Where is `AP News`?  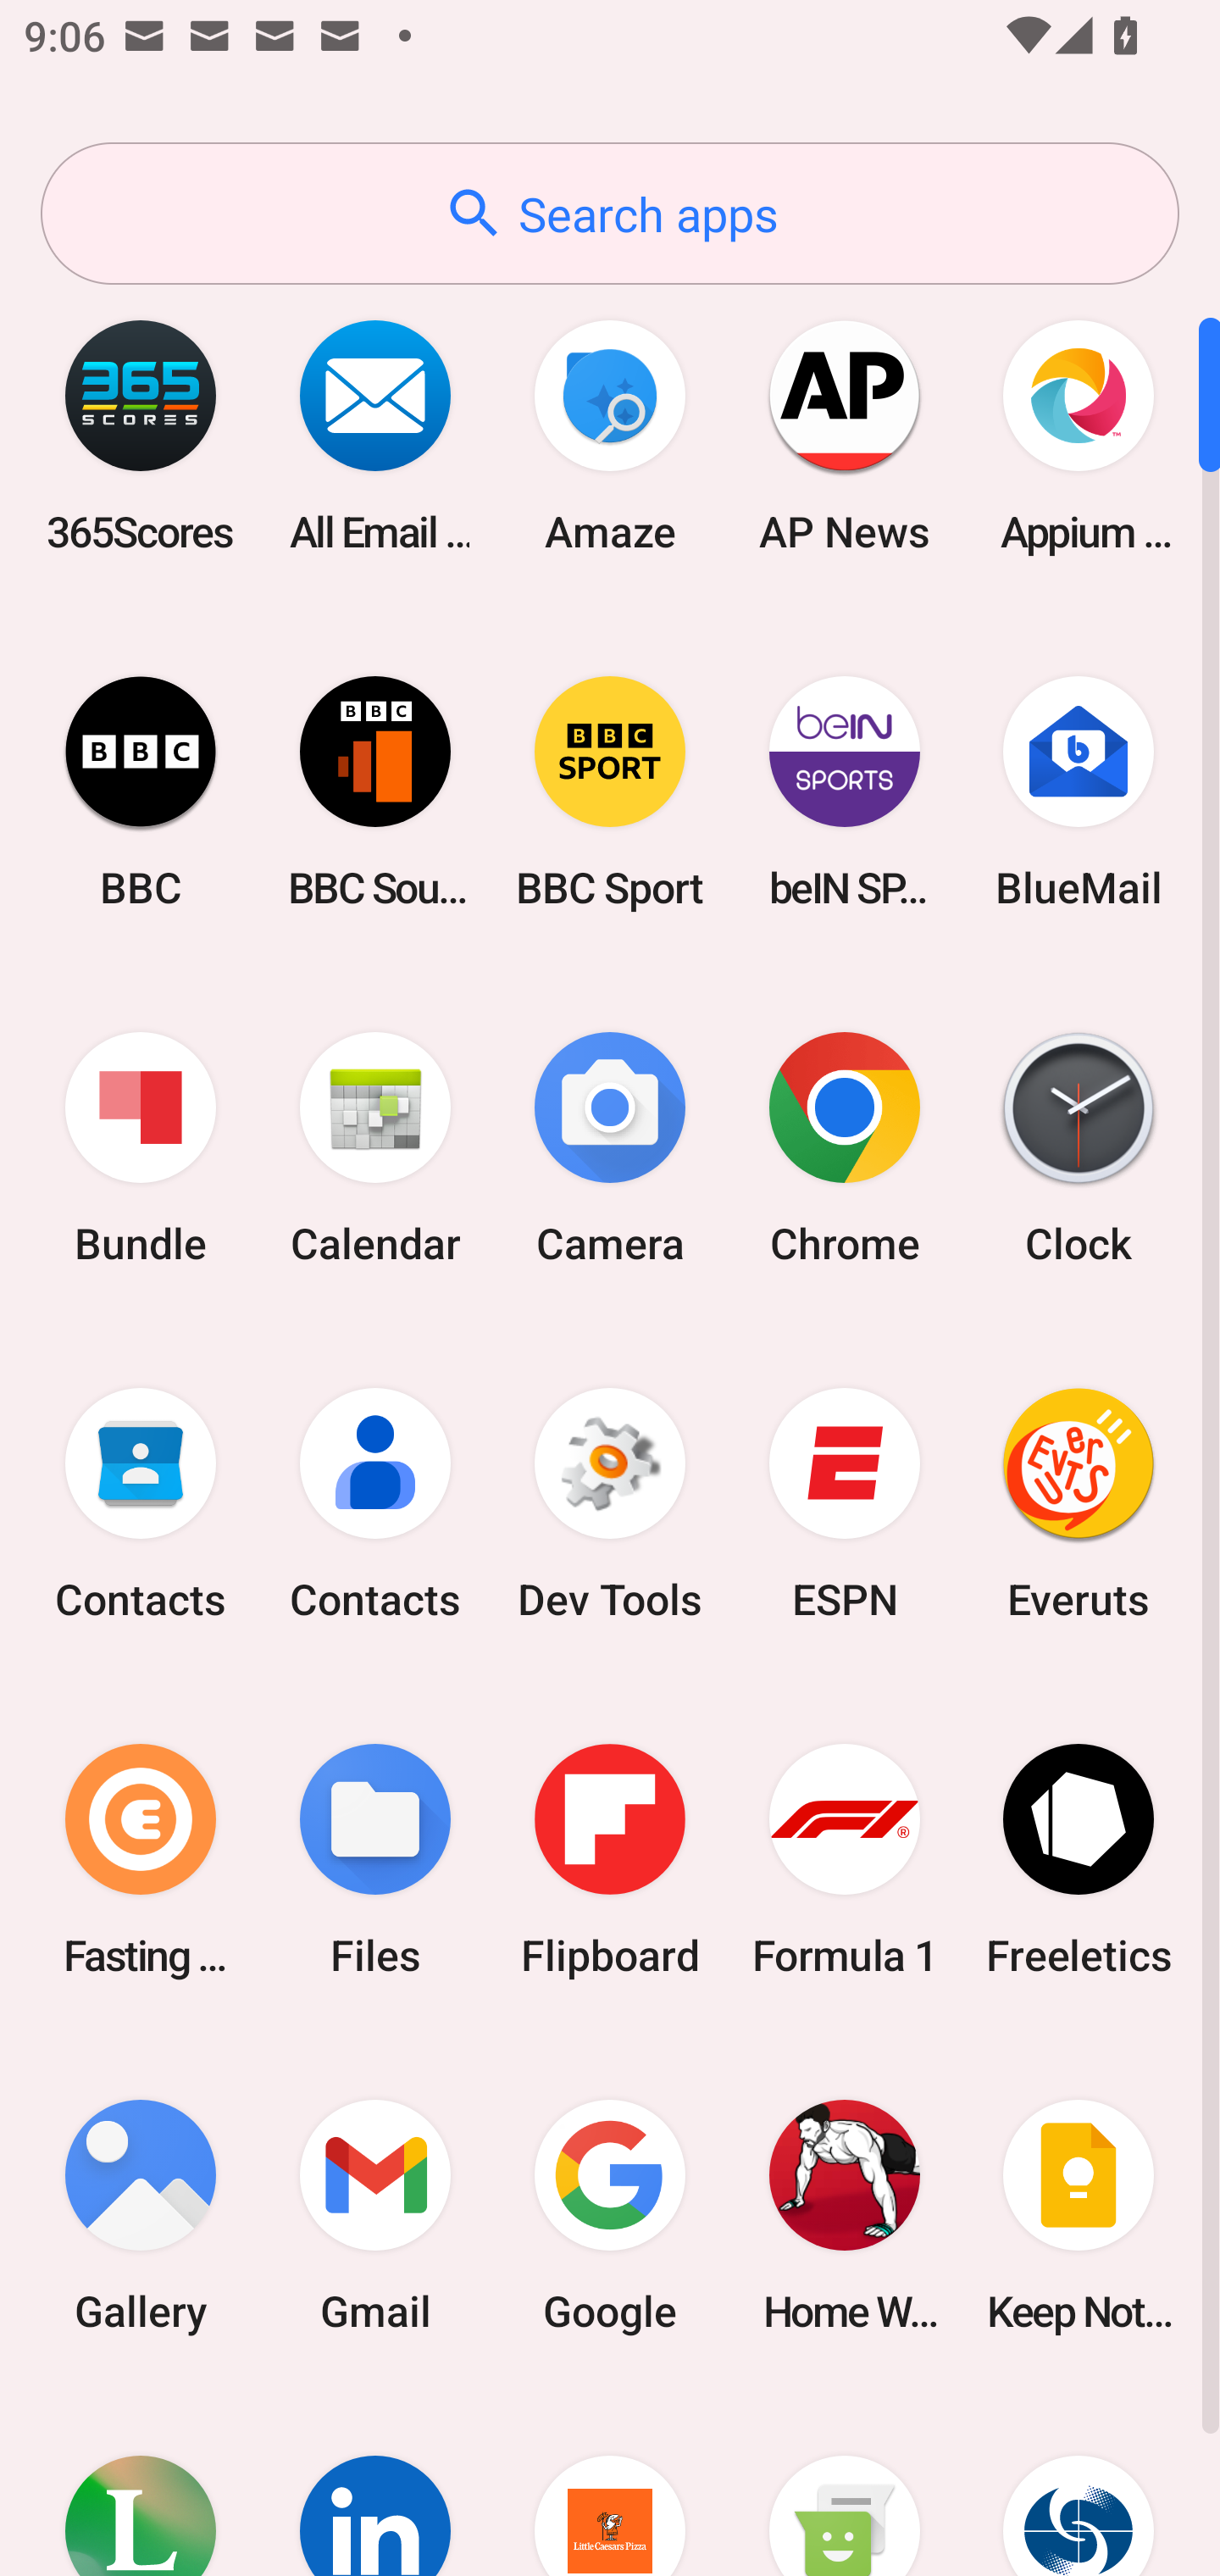 AP News is located at coordinates (844, 436).